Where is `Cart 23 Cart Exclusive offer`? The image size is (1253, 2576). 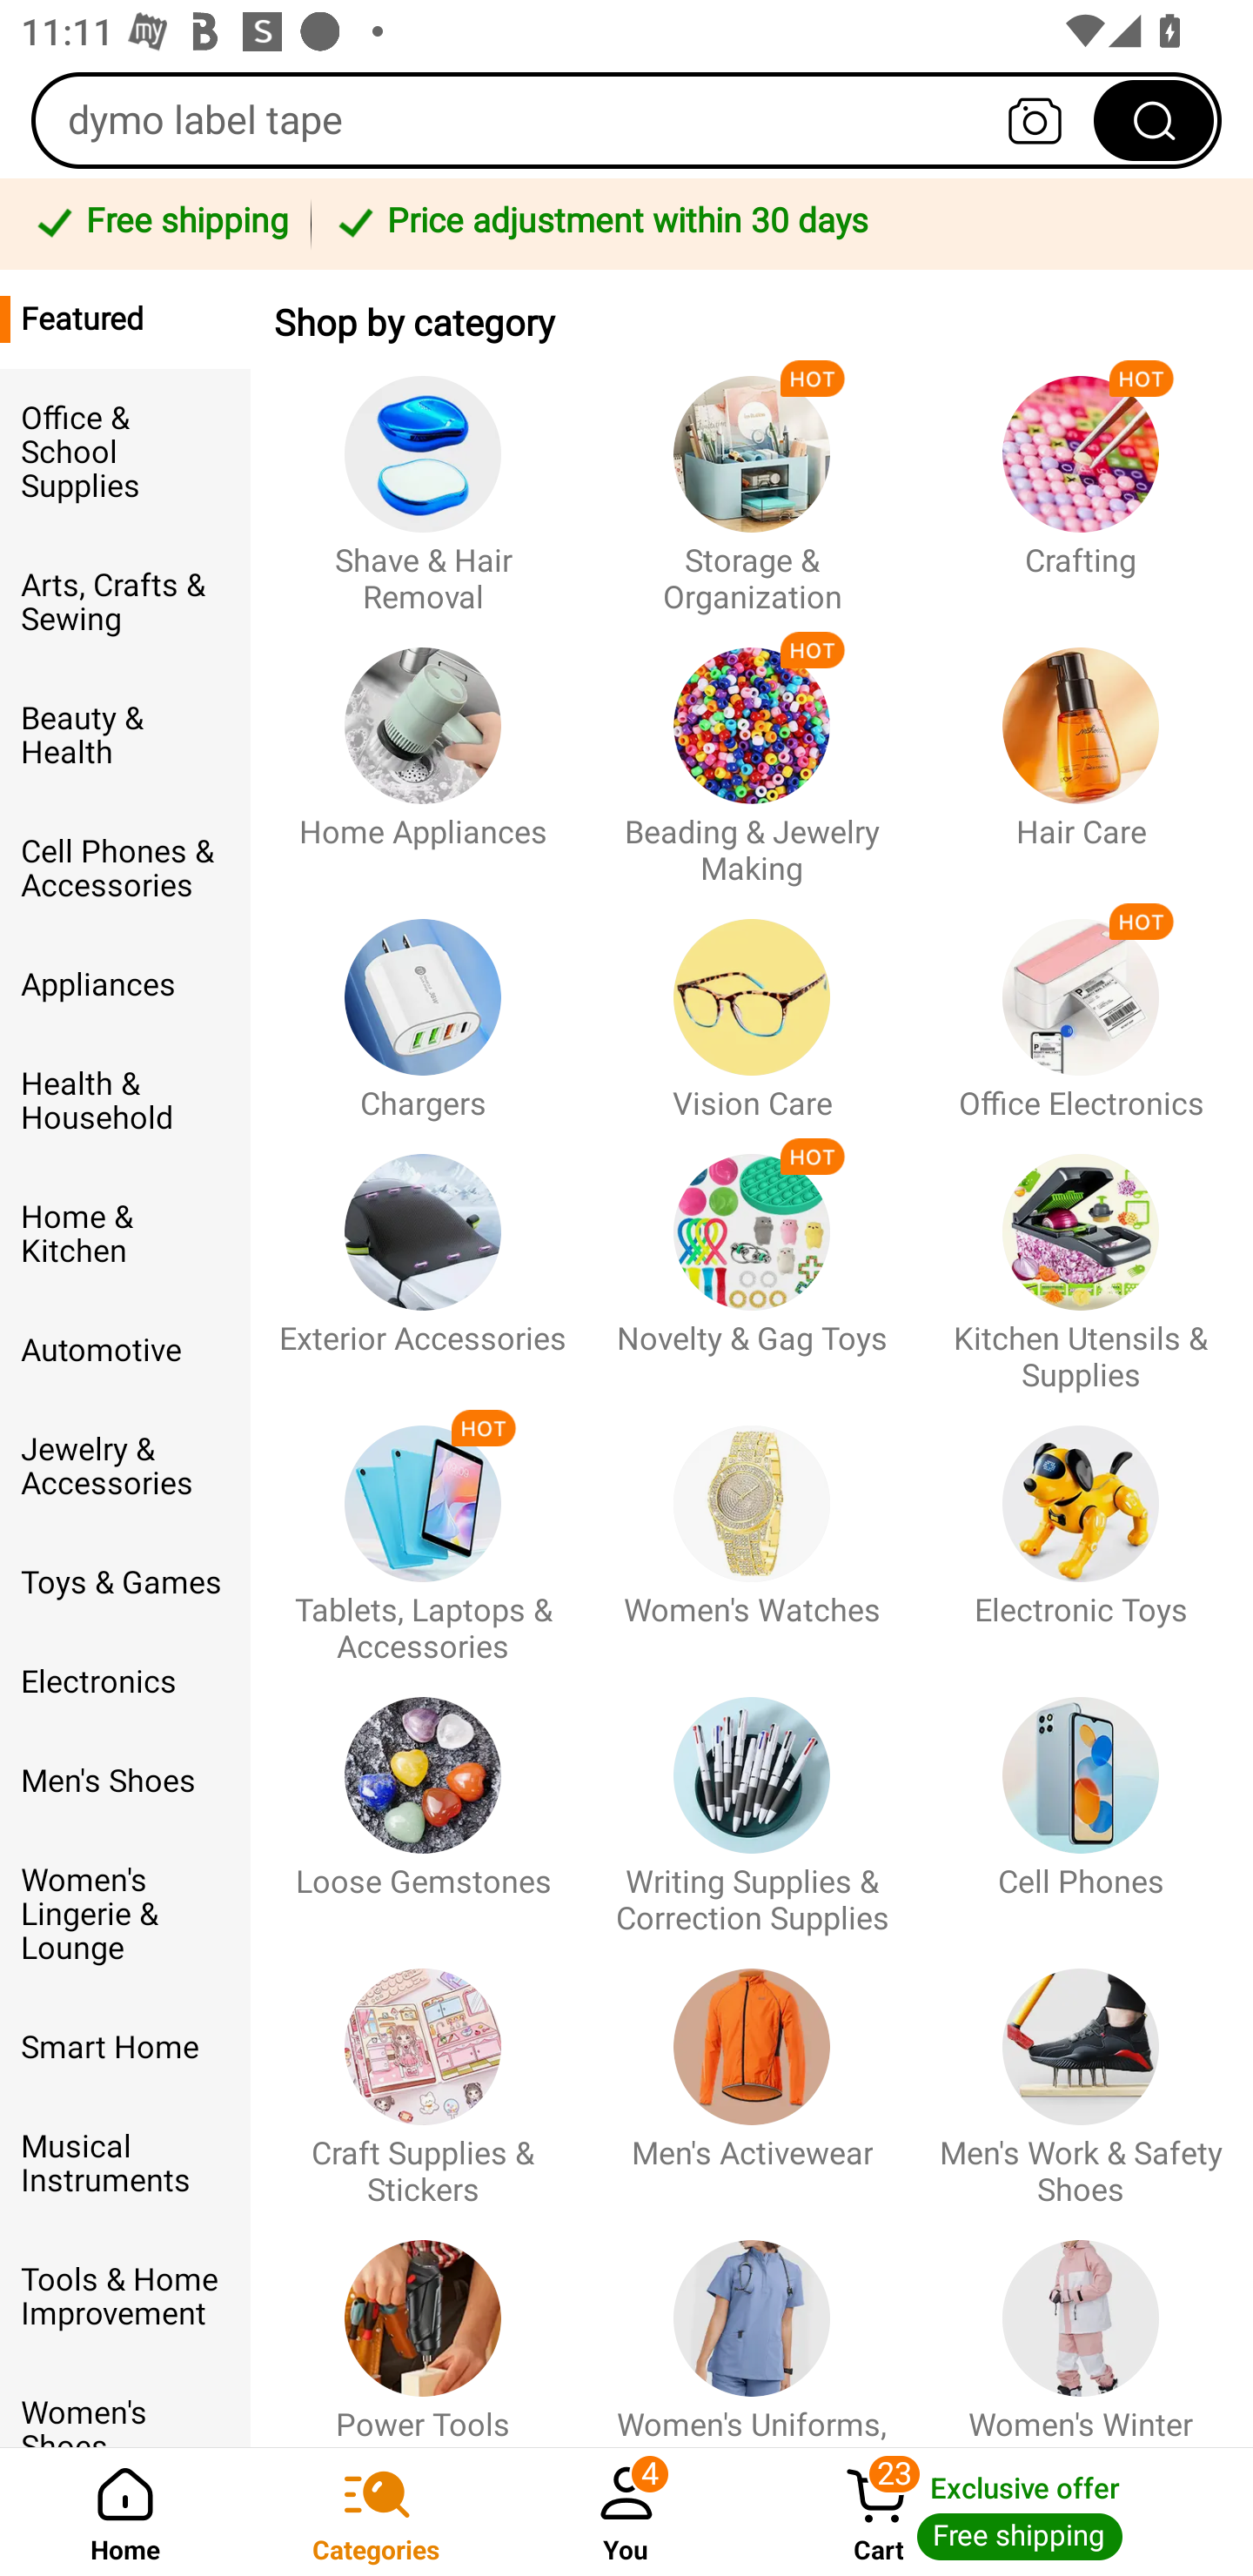
Cart 23 Cart Exclusive offer is located at coordinates (1002, 2512).